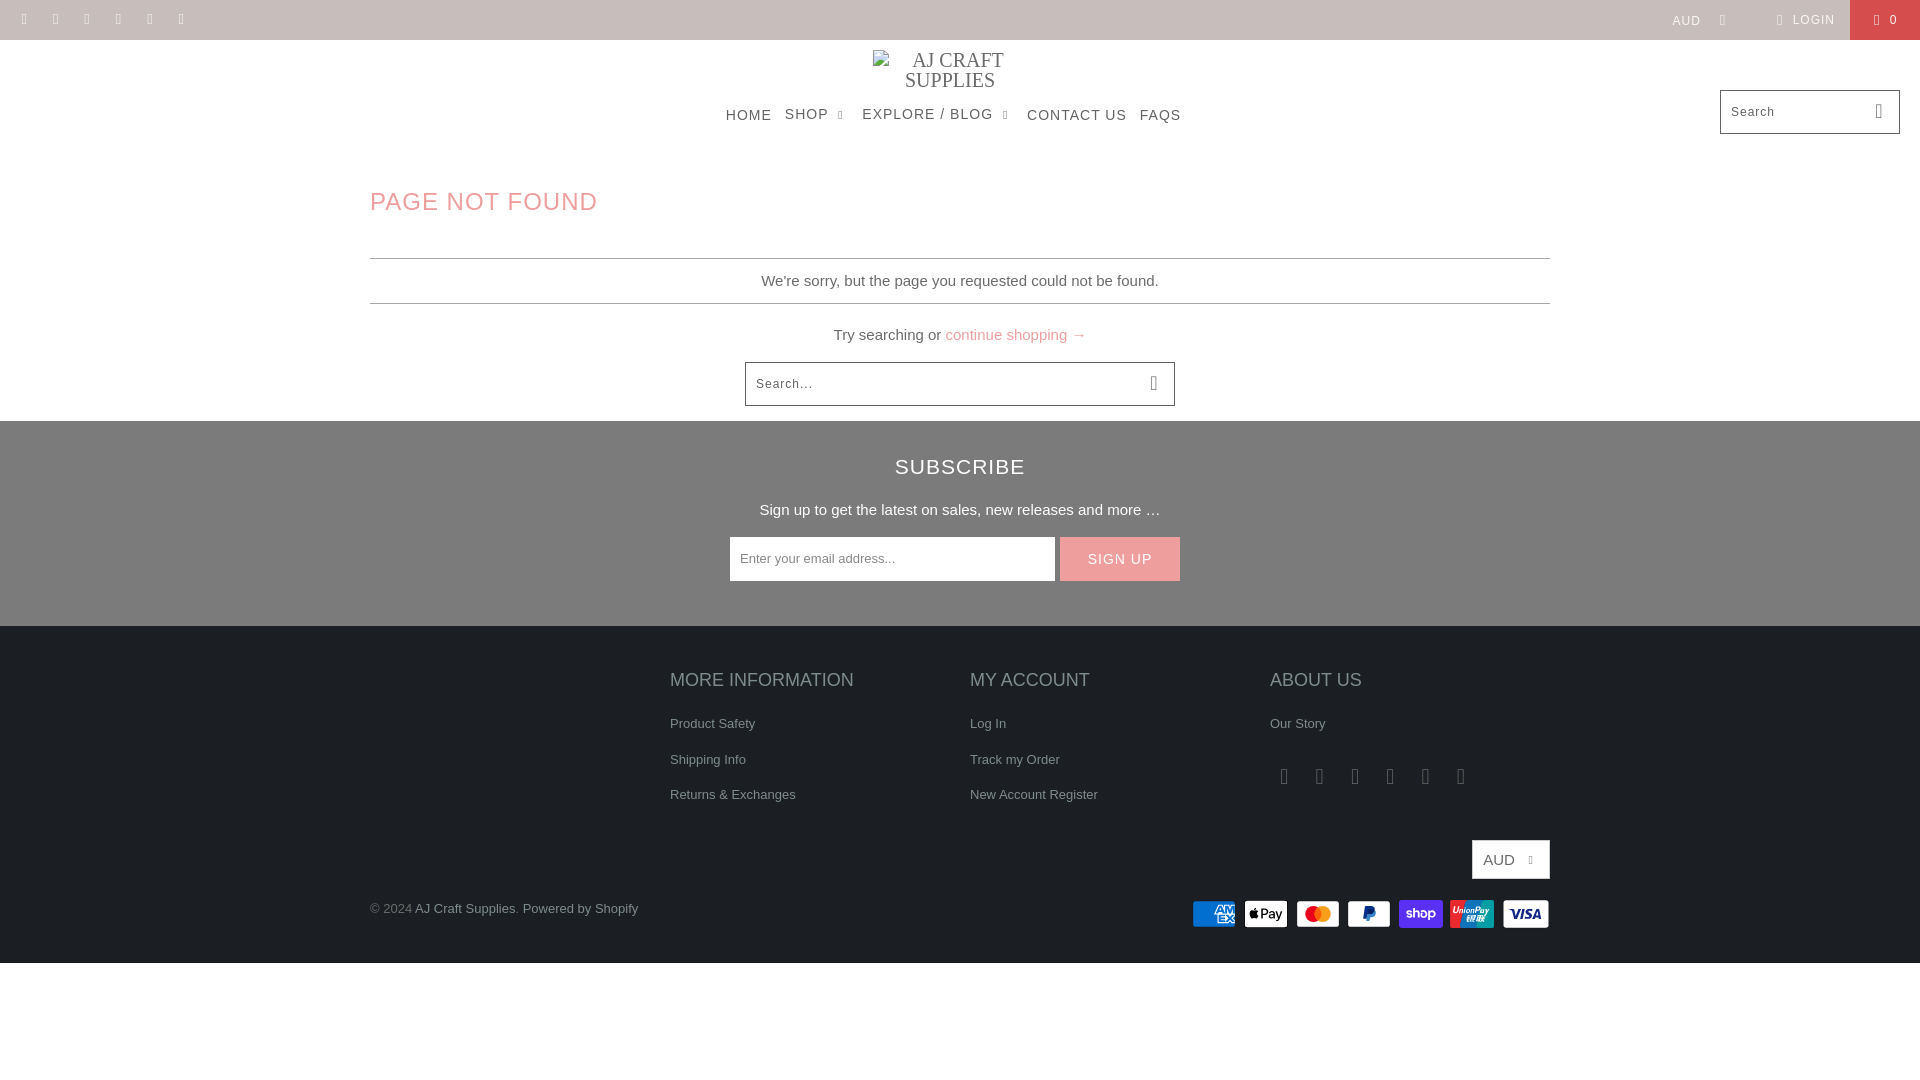  I want to click on AJ Craft Supplies on Instagram, so click(1355, 776).